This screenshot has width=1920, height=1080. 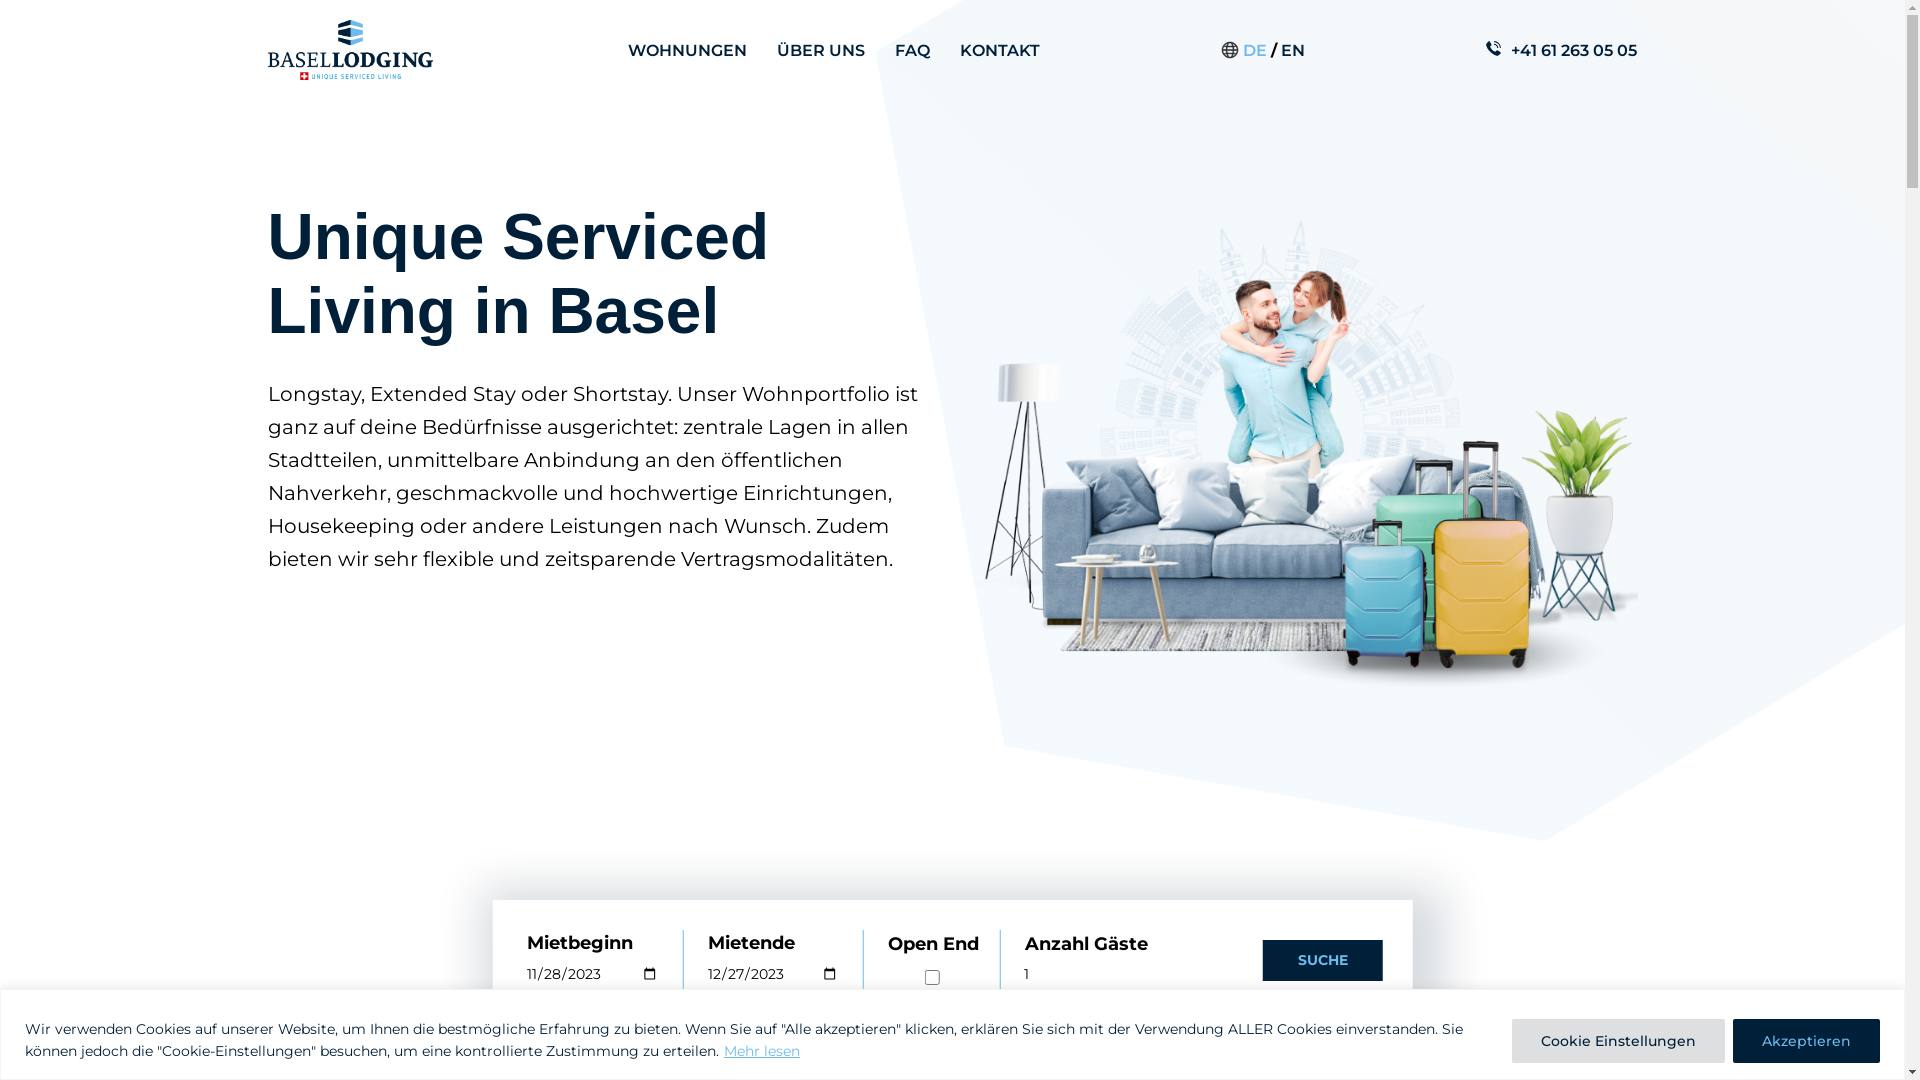 I want to click on Cookie Einstellungen, so click(x=1618, y=1040).